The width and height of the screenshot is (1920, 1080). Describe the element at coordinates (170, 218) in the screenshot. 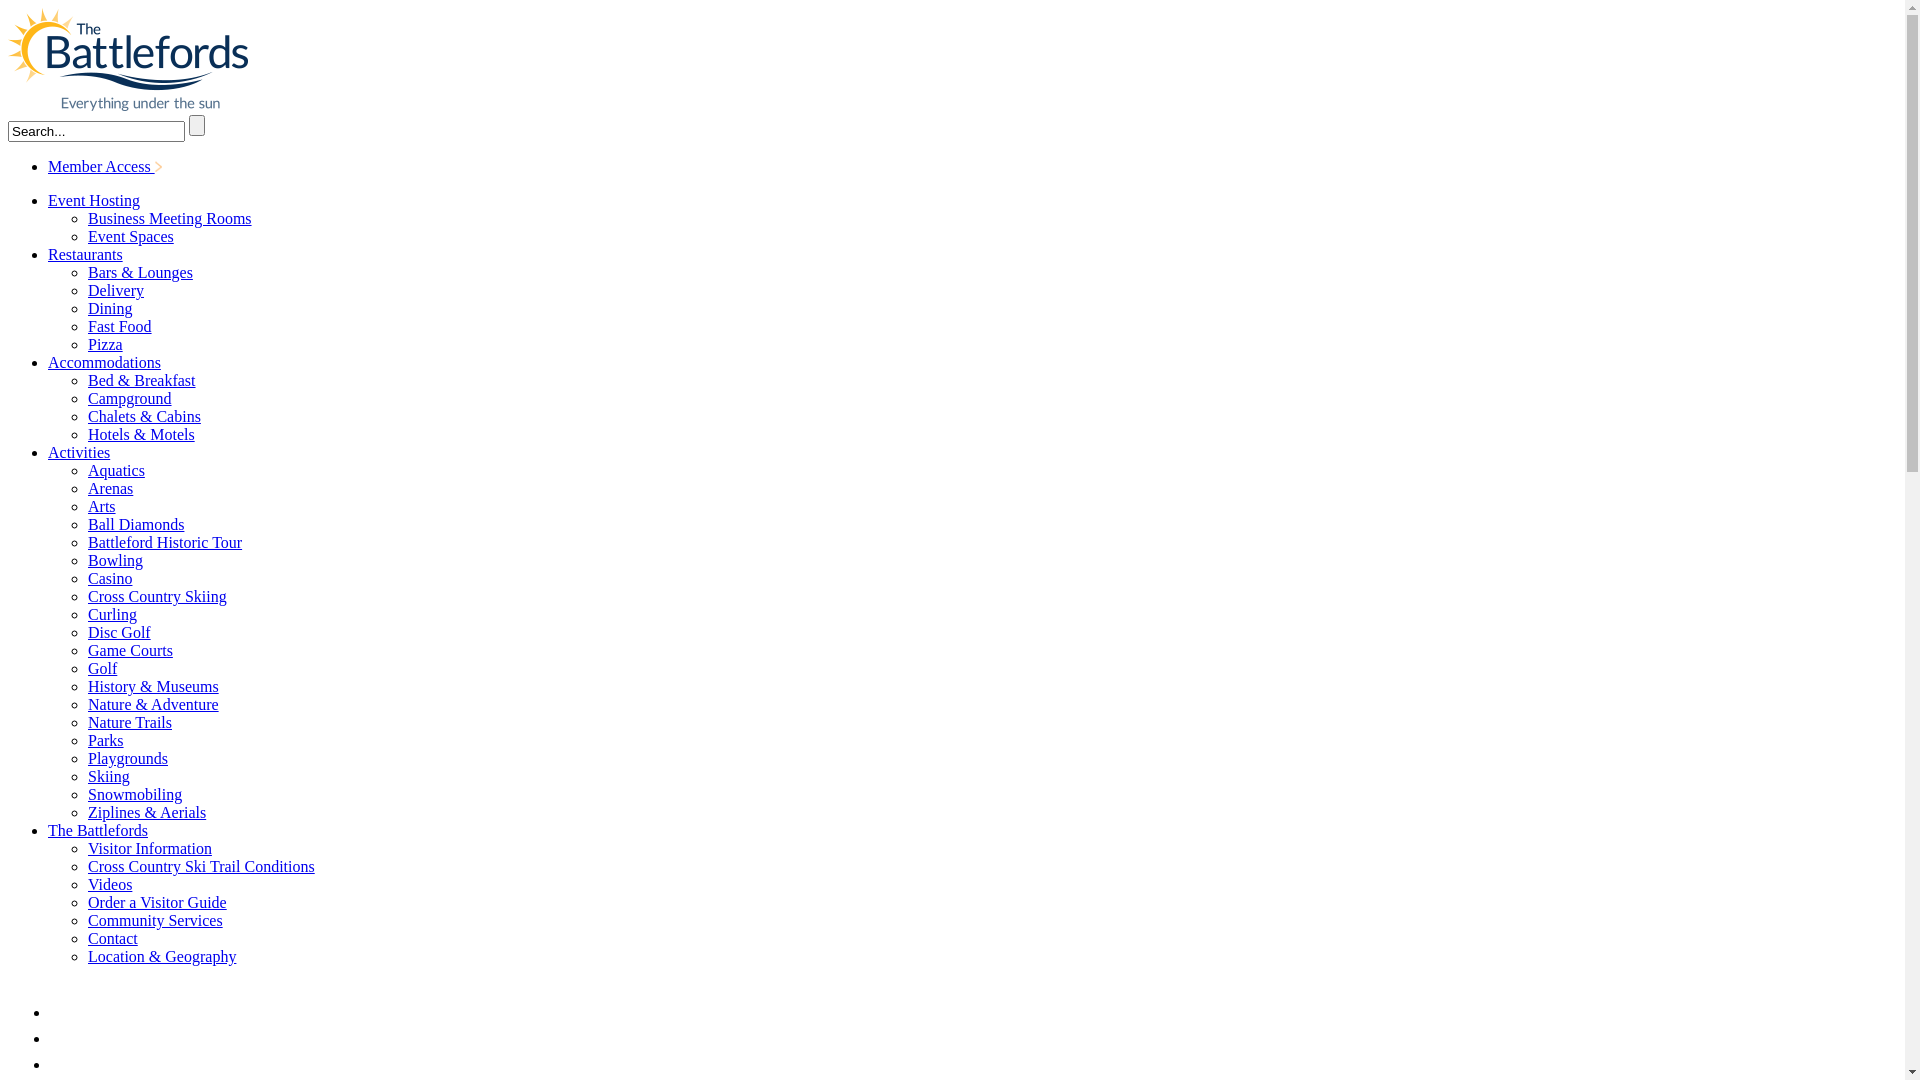

I see `Business Meeting Rooms` at that location.